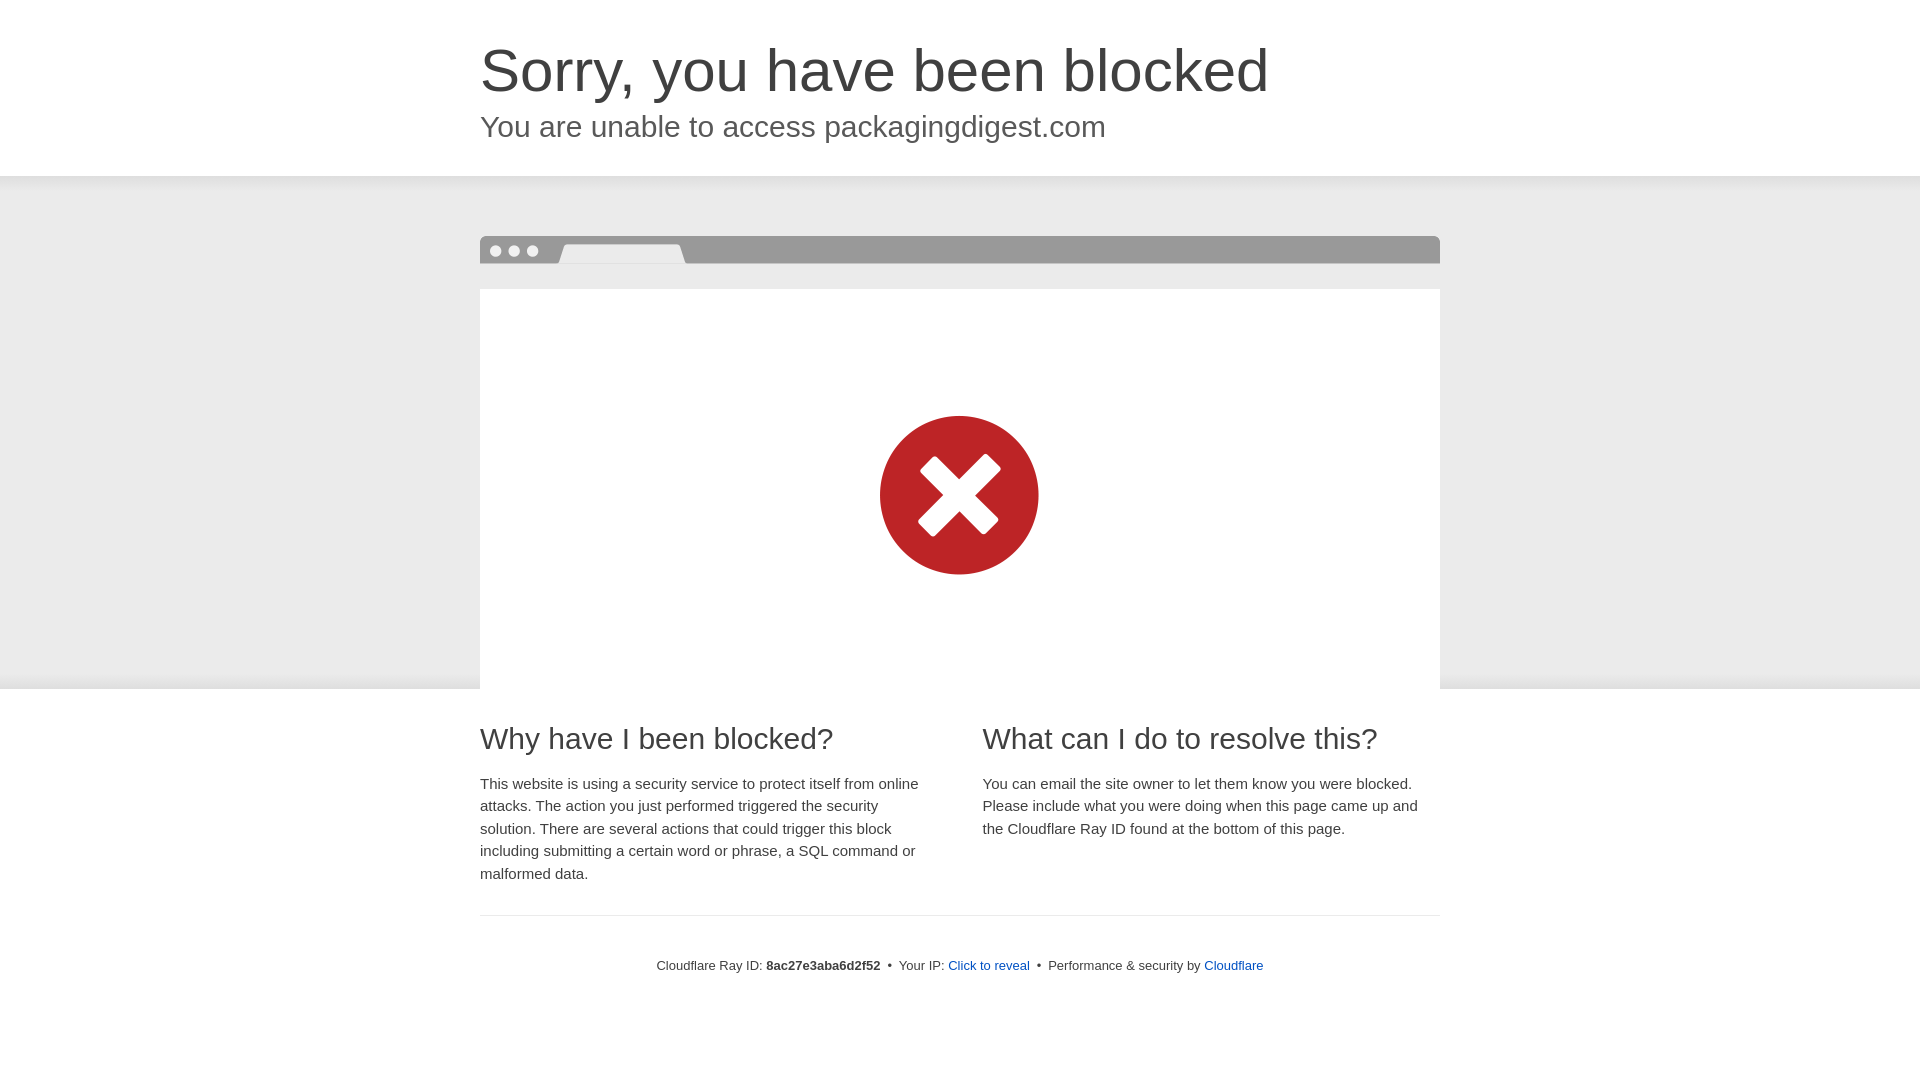 The width and height of the screenshot is (1920, 1080). I want to click on Click to reveal, so click(988, 966).